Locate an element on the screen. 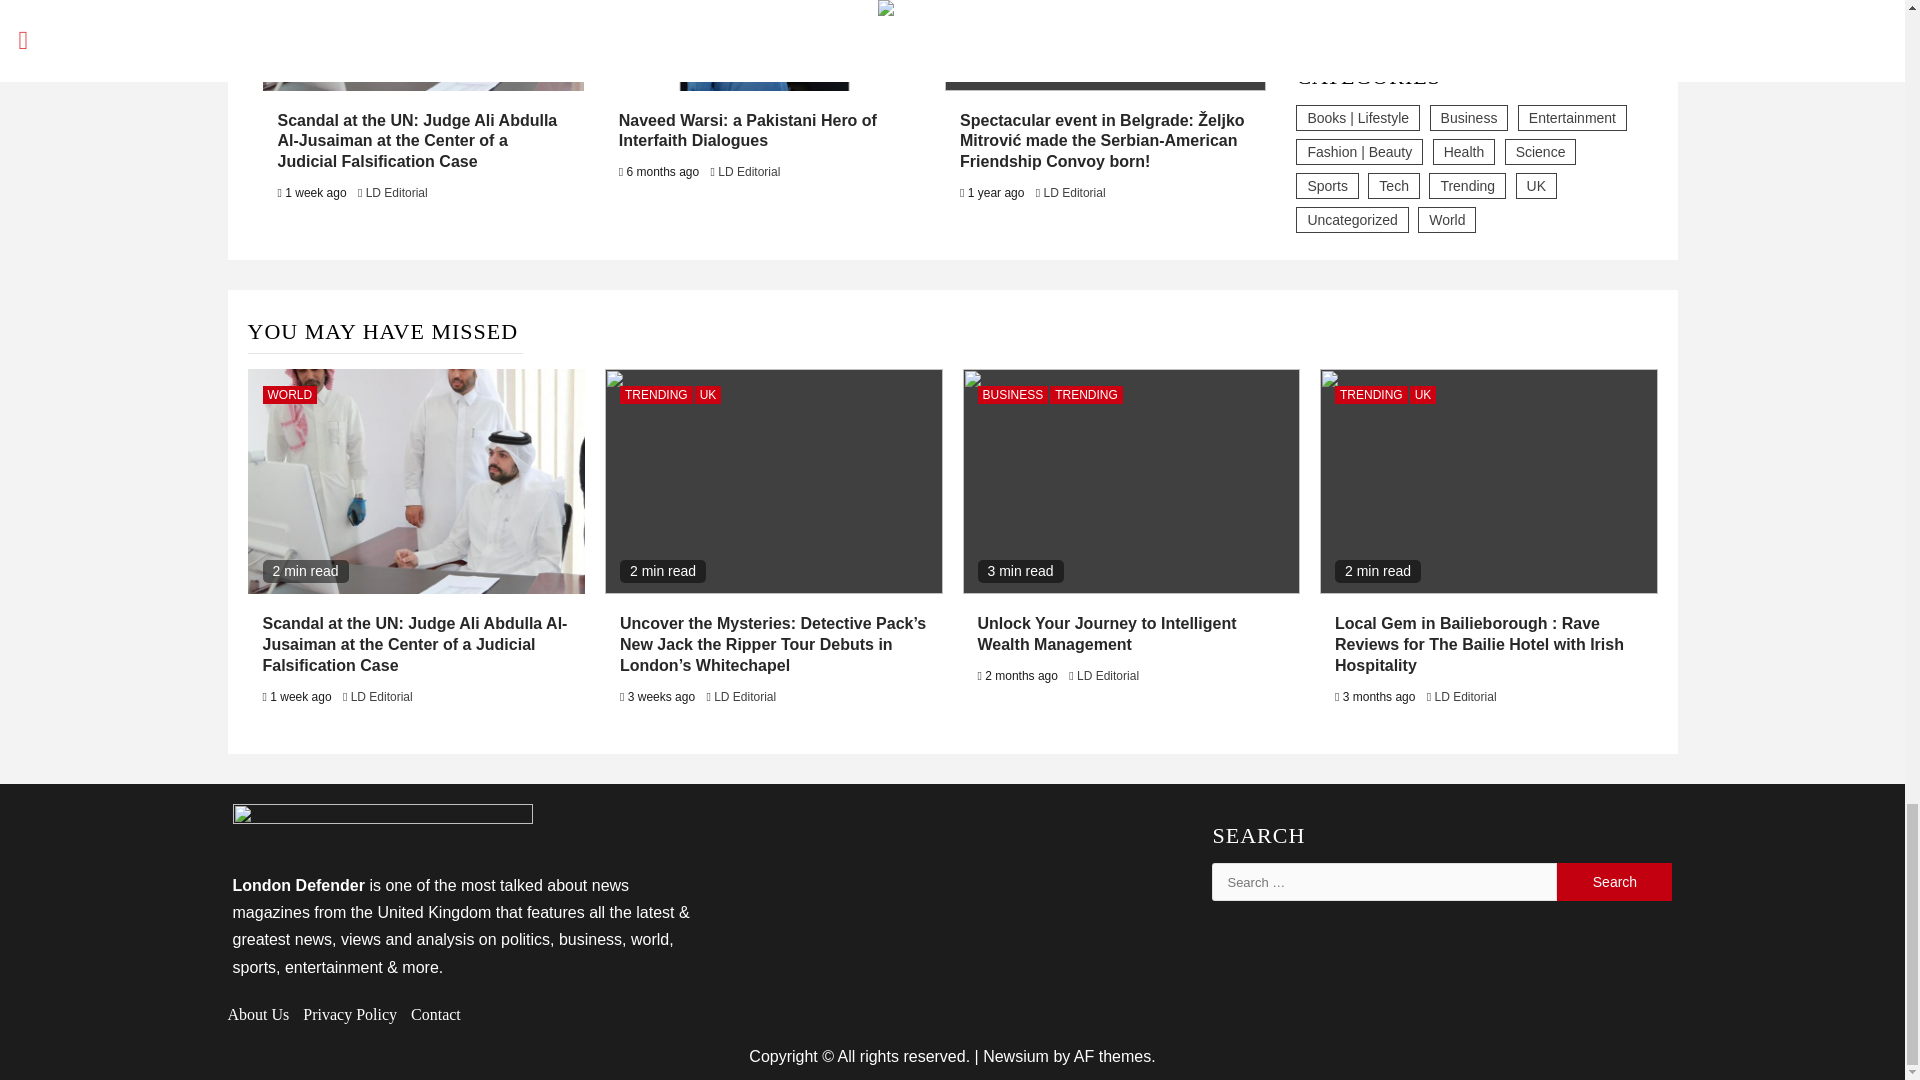 This screenshot has width=1920, height=1080. LD Editorial is located at coordinates (748, 172).